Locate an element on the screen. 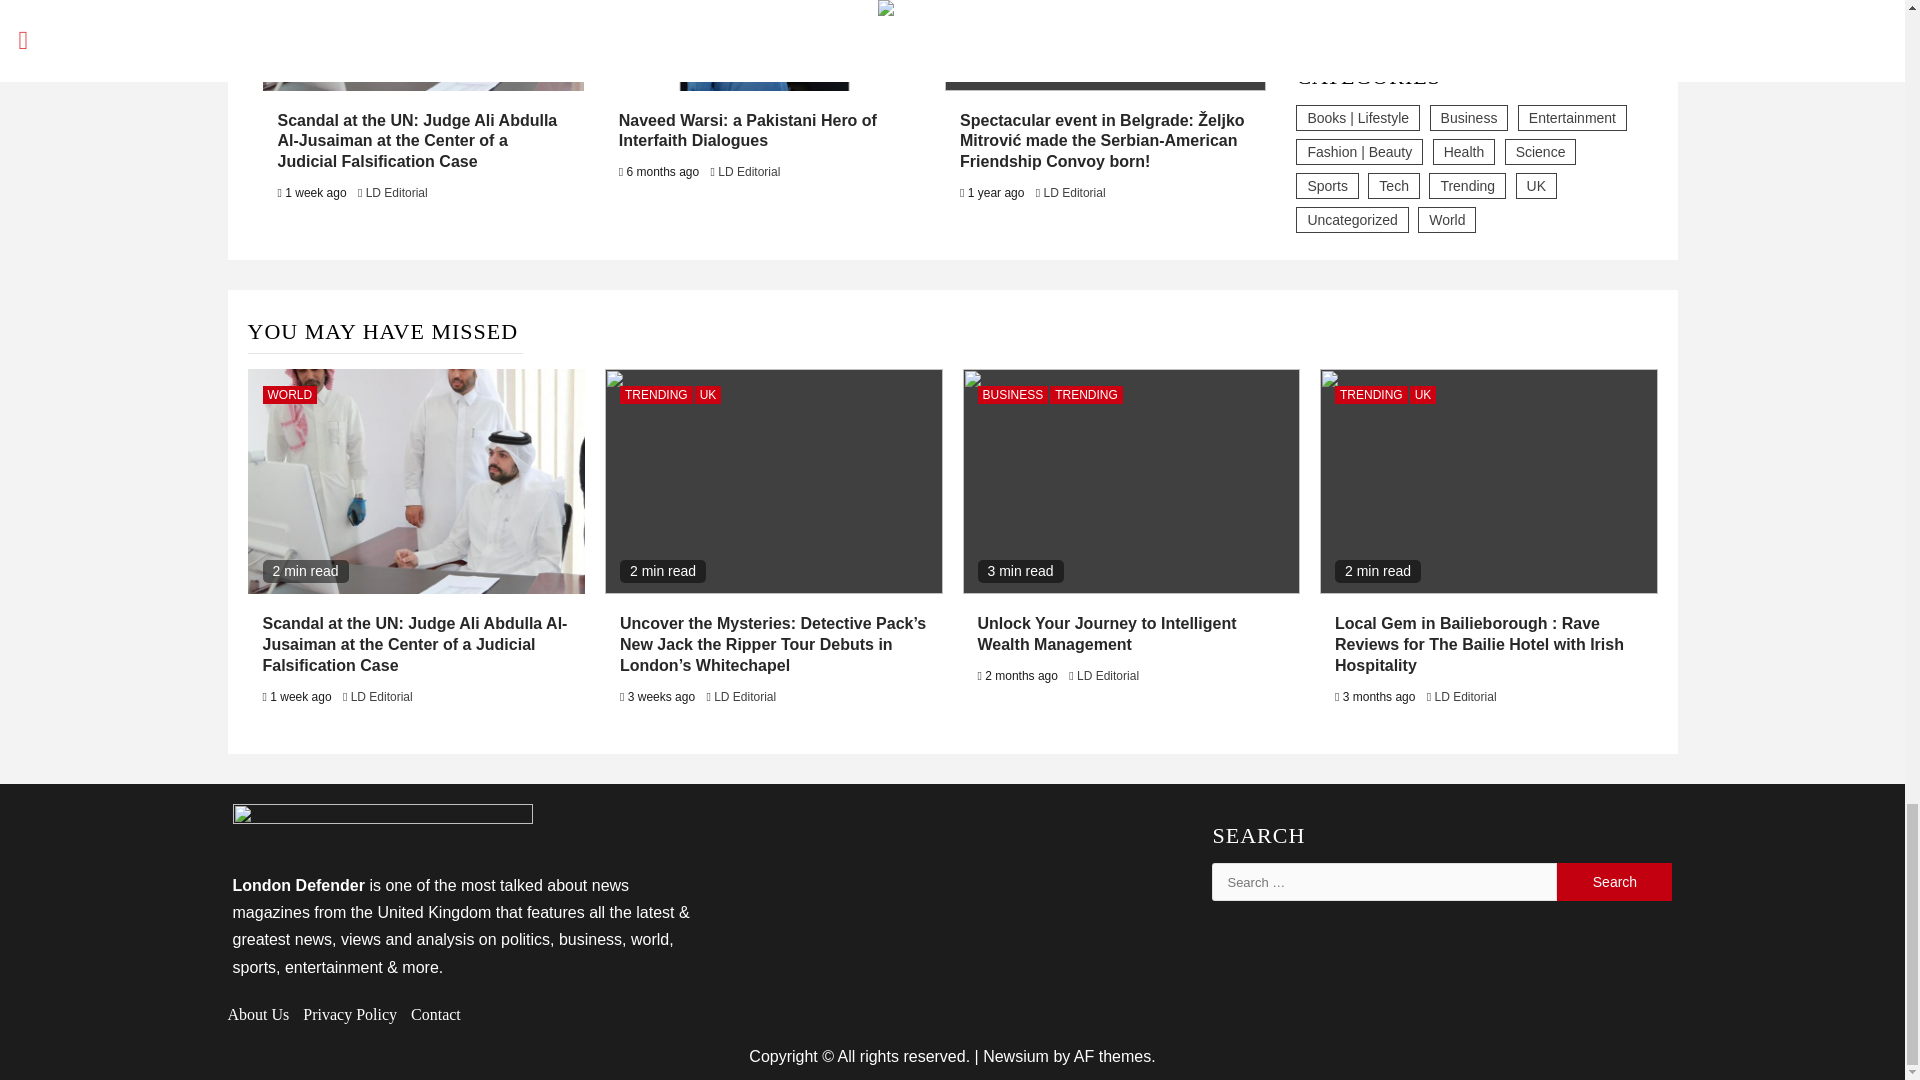 This screenshot has width=1920, height=1080. LD Editorial is located at coordinates (748, 172).